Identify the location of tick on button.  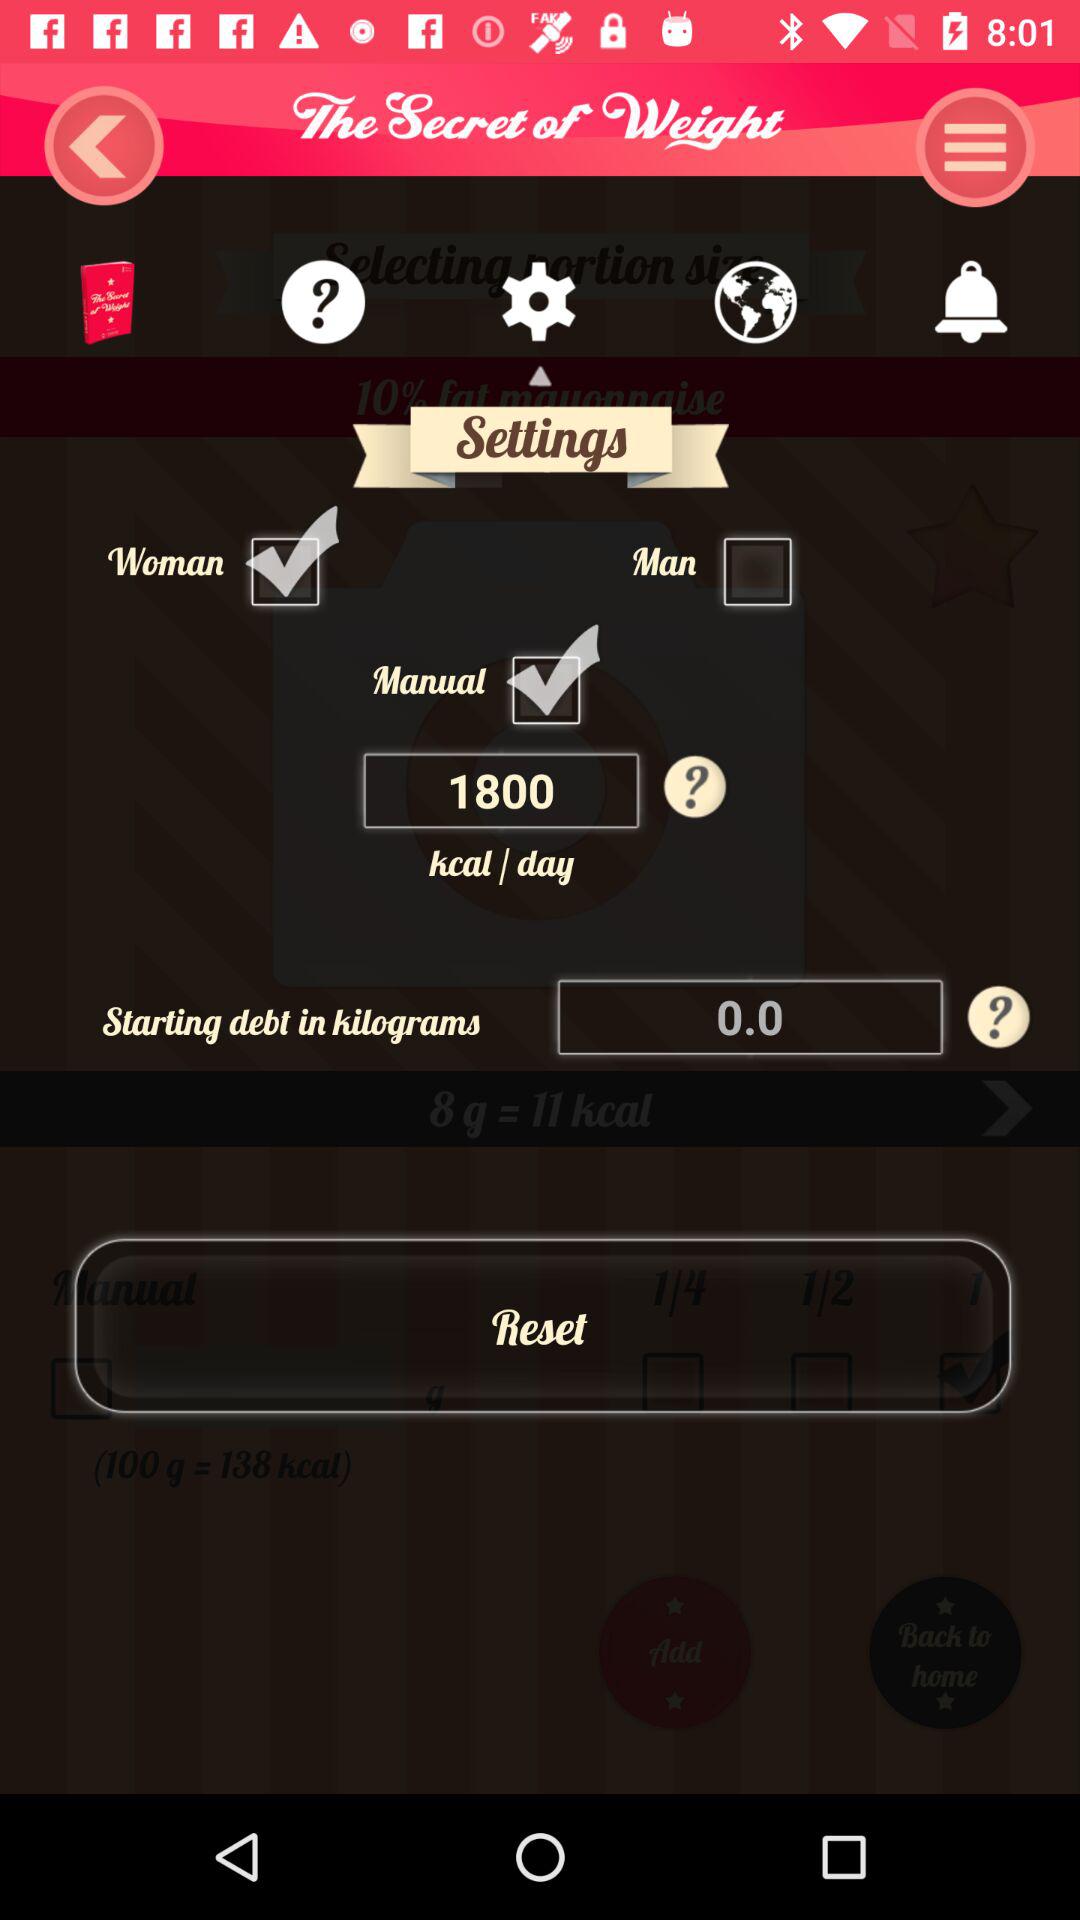
(552, 679).